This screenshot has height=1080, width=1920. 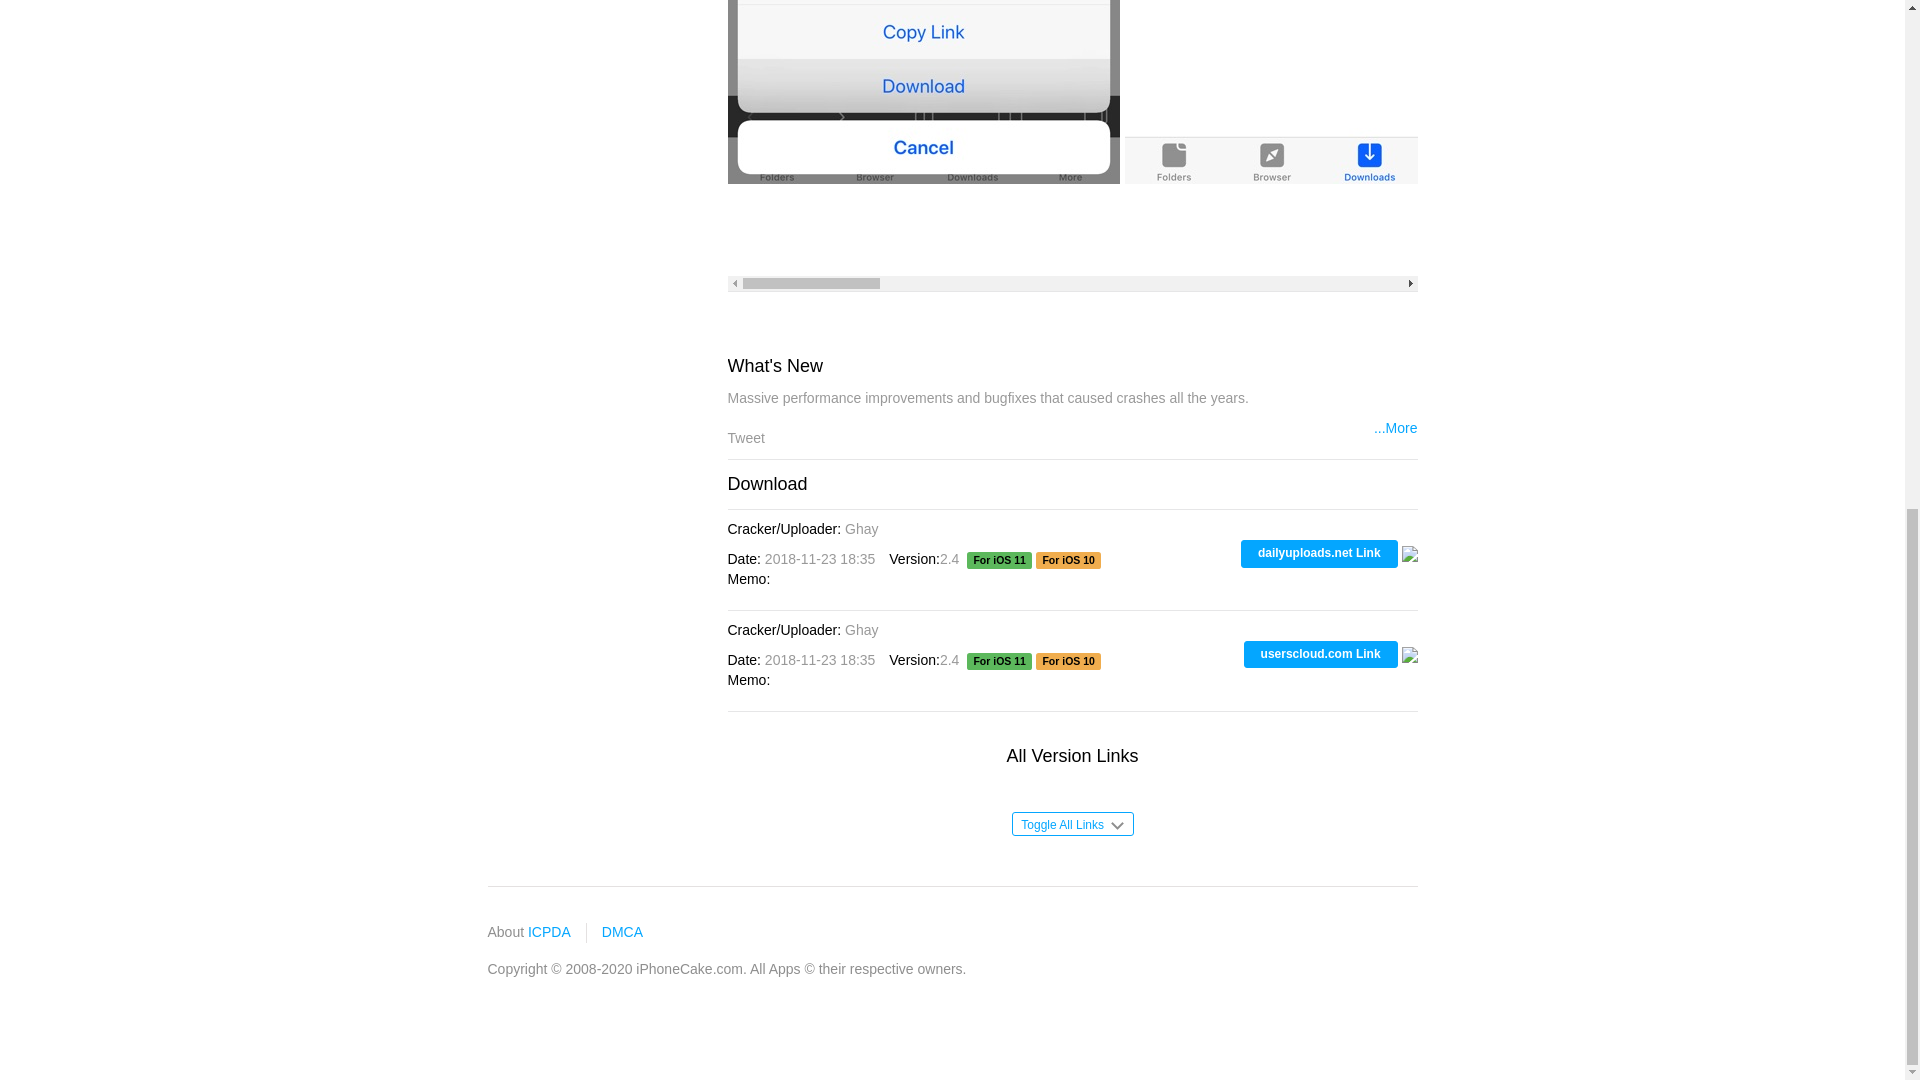 I want to click on Download From This Filehost, so click(x=1318, y=554).